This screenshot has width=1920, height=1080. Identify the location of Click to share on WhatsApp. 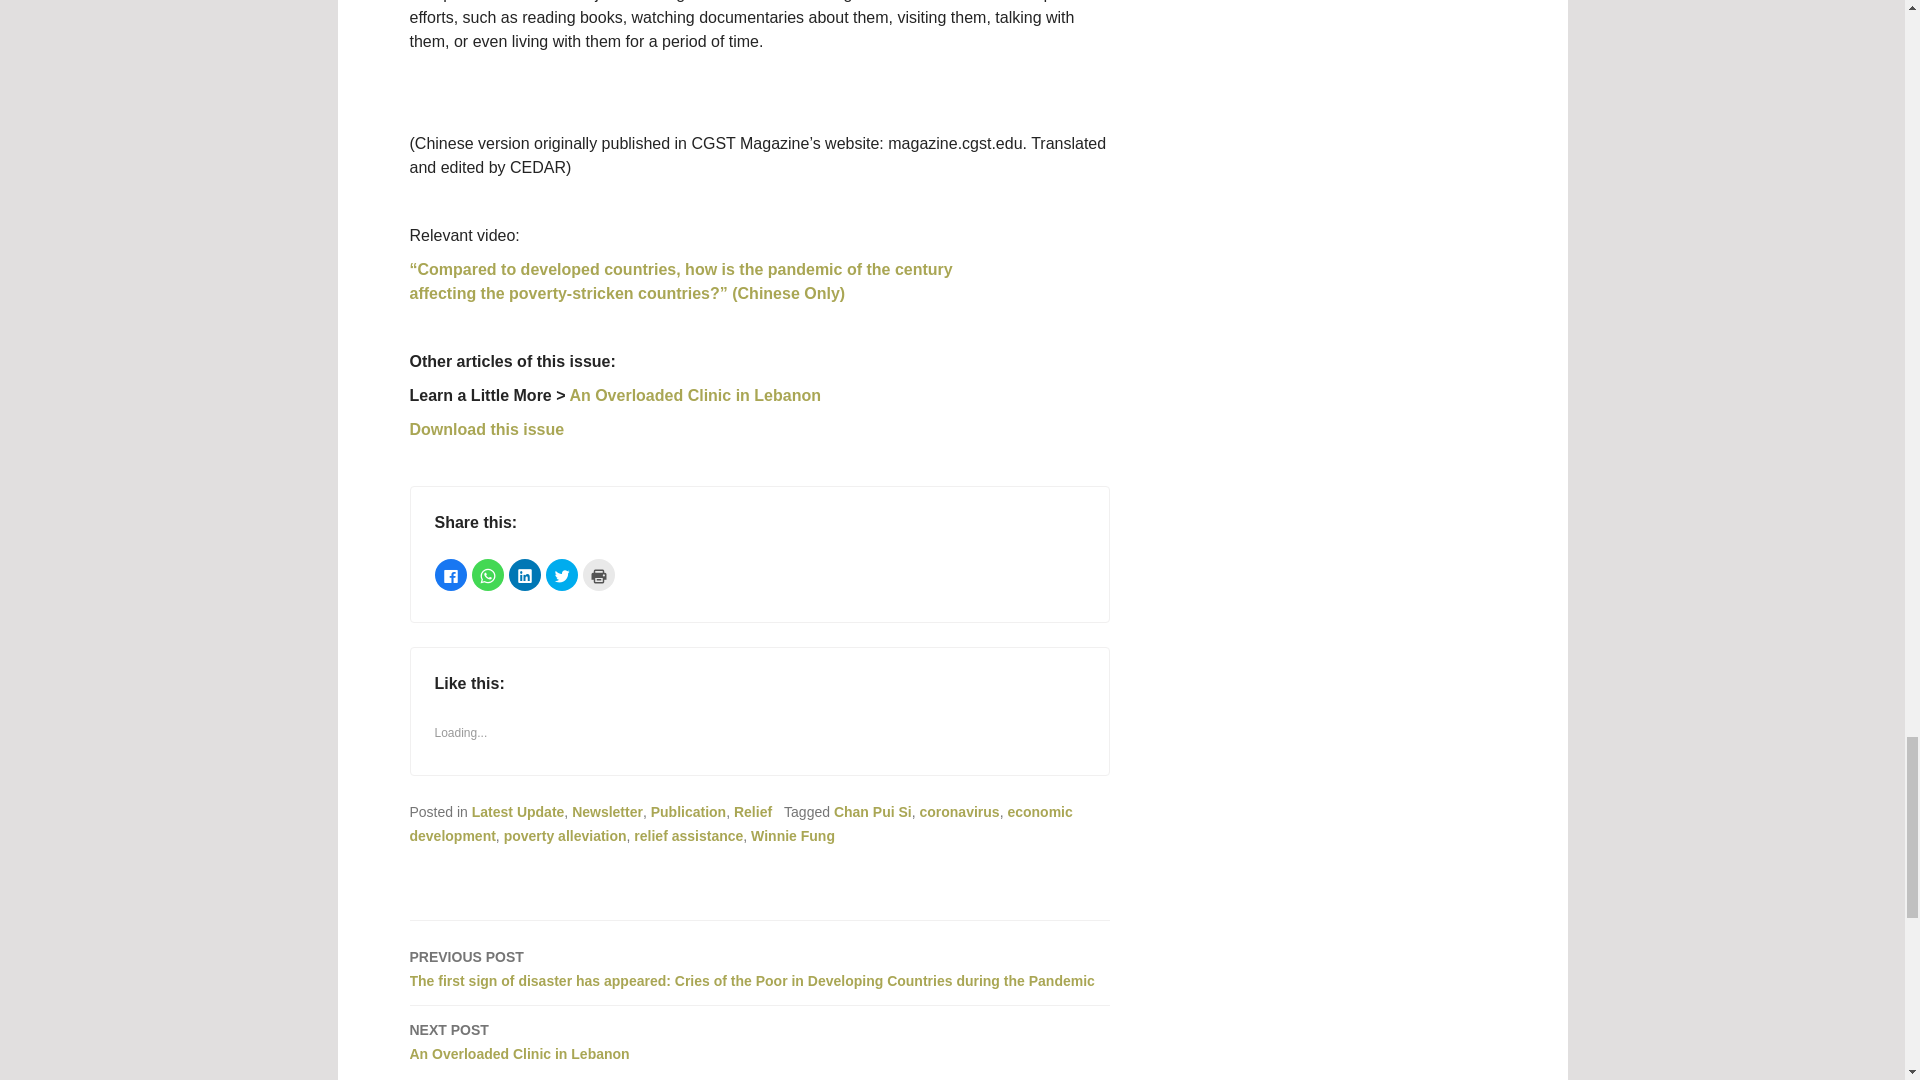
(488, 574).